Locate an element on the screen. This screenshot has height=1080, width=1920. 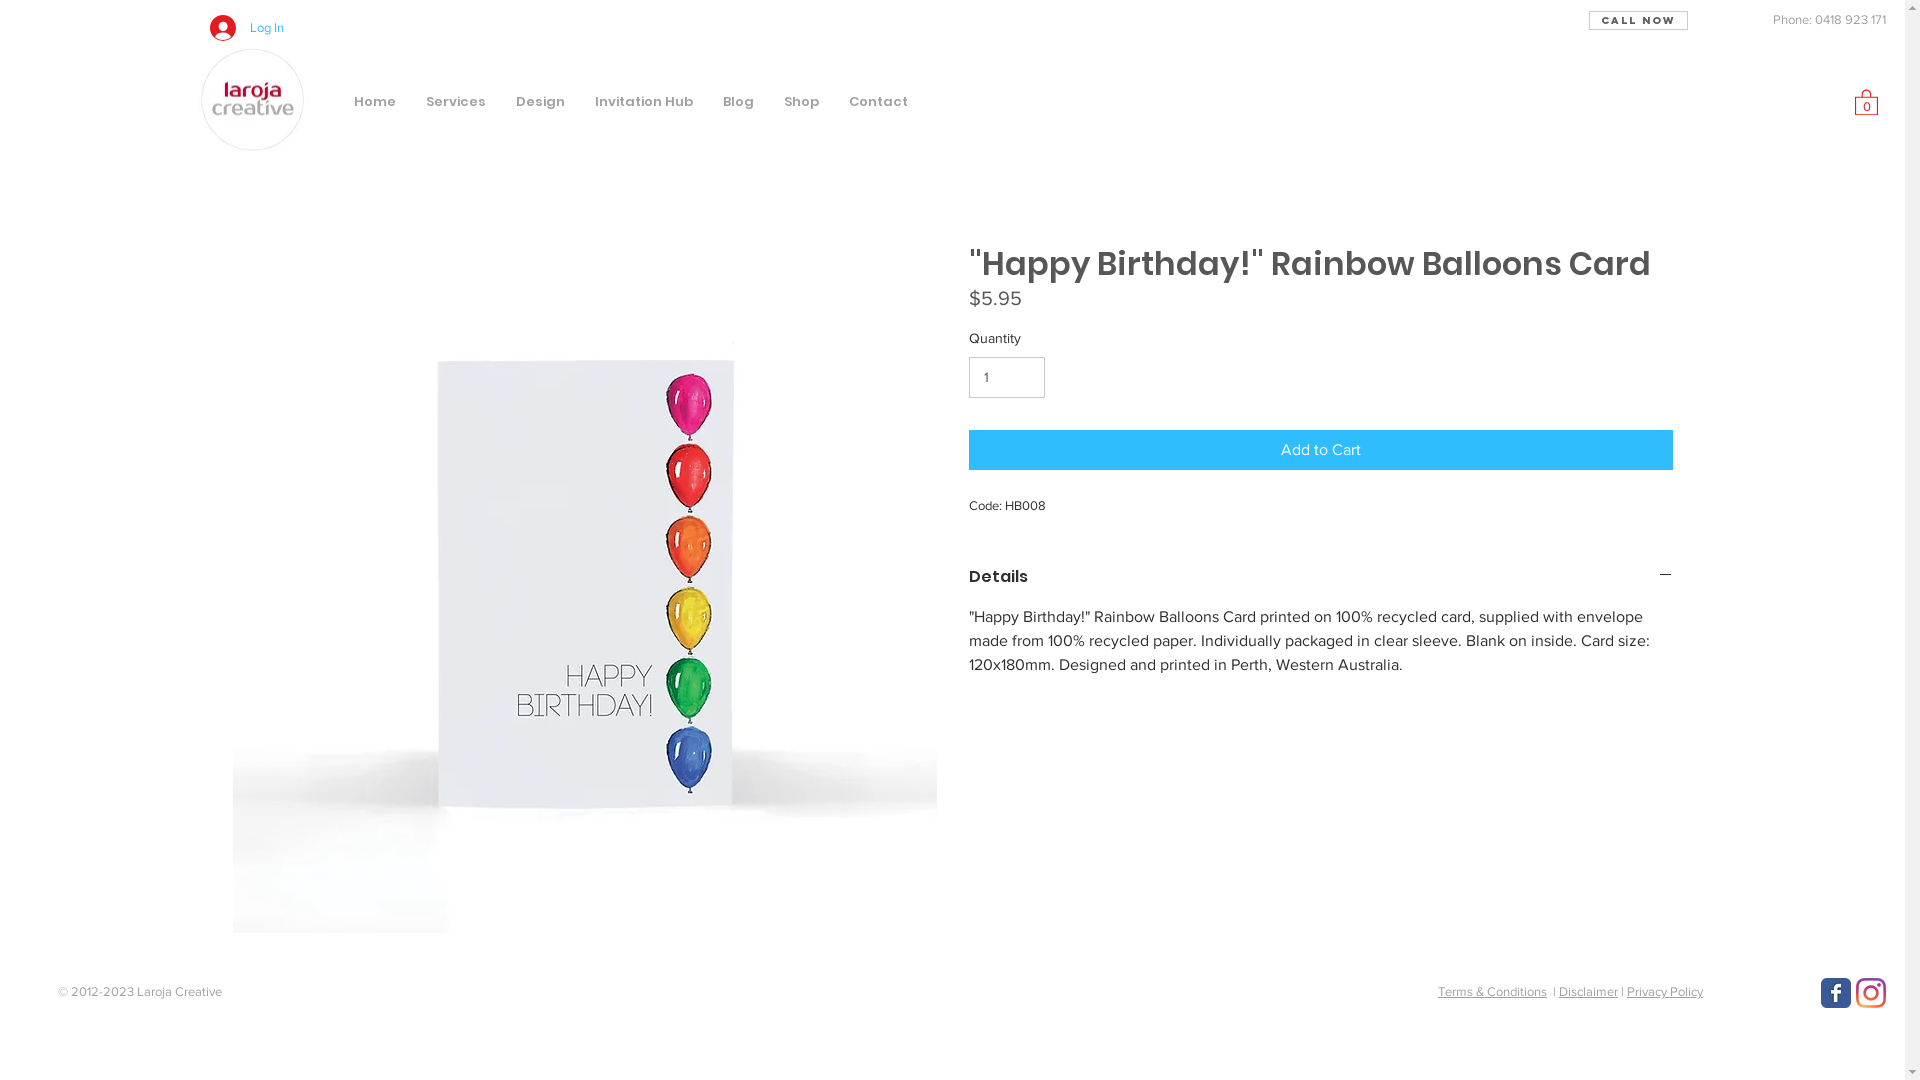
Log In is located at coordinates (247, 28).